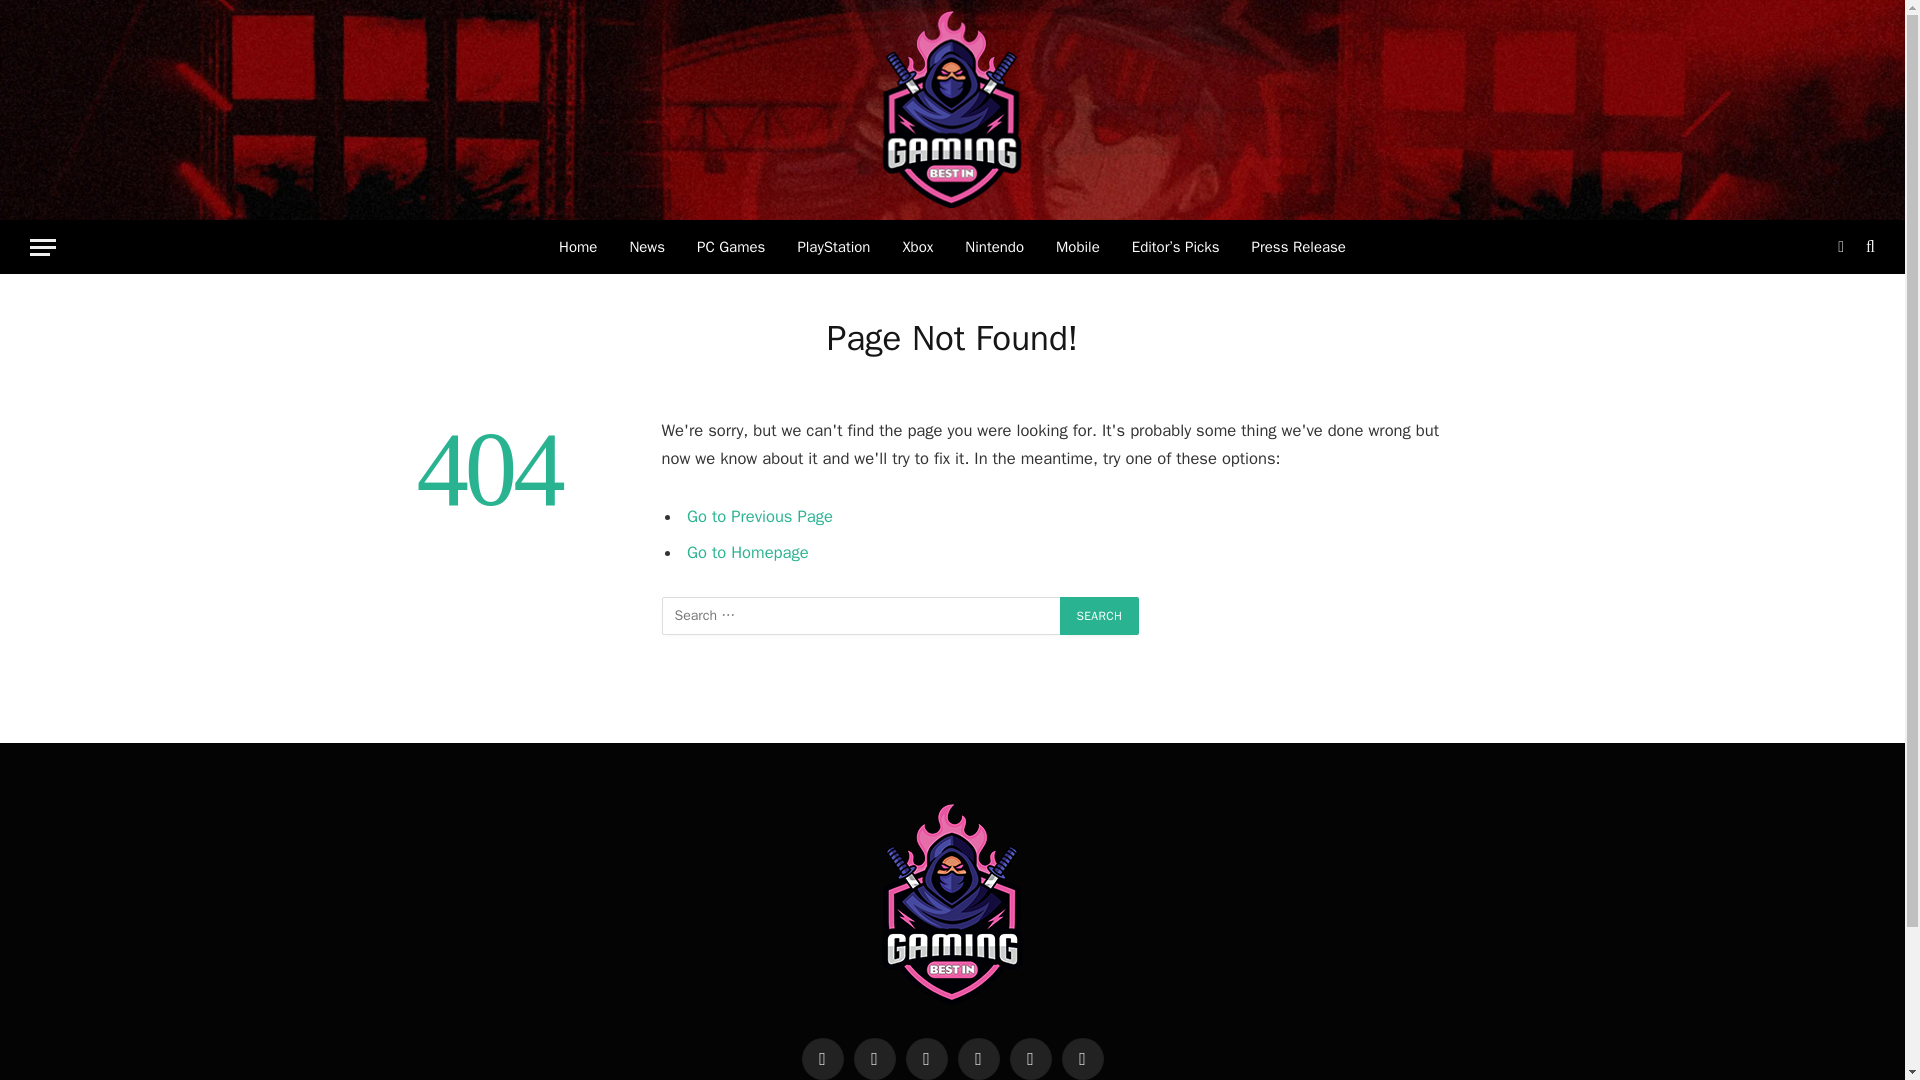  I want to click on Search, so click(1100, 616).